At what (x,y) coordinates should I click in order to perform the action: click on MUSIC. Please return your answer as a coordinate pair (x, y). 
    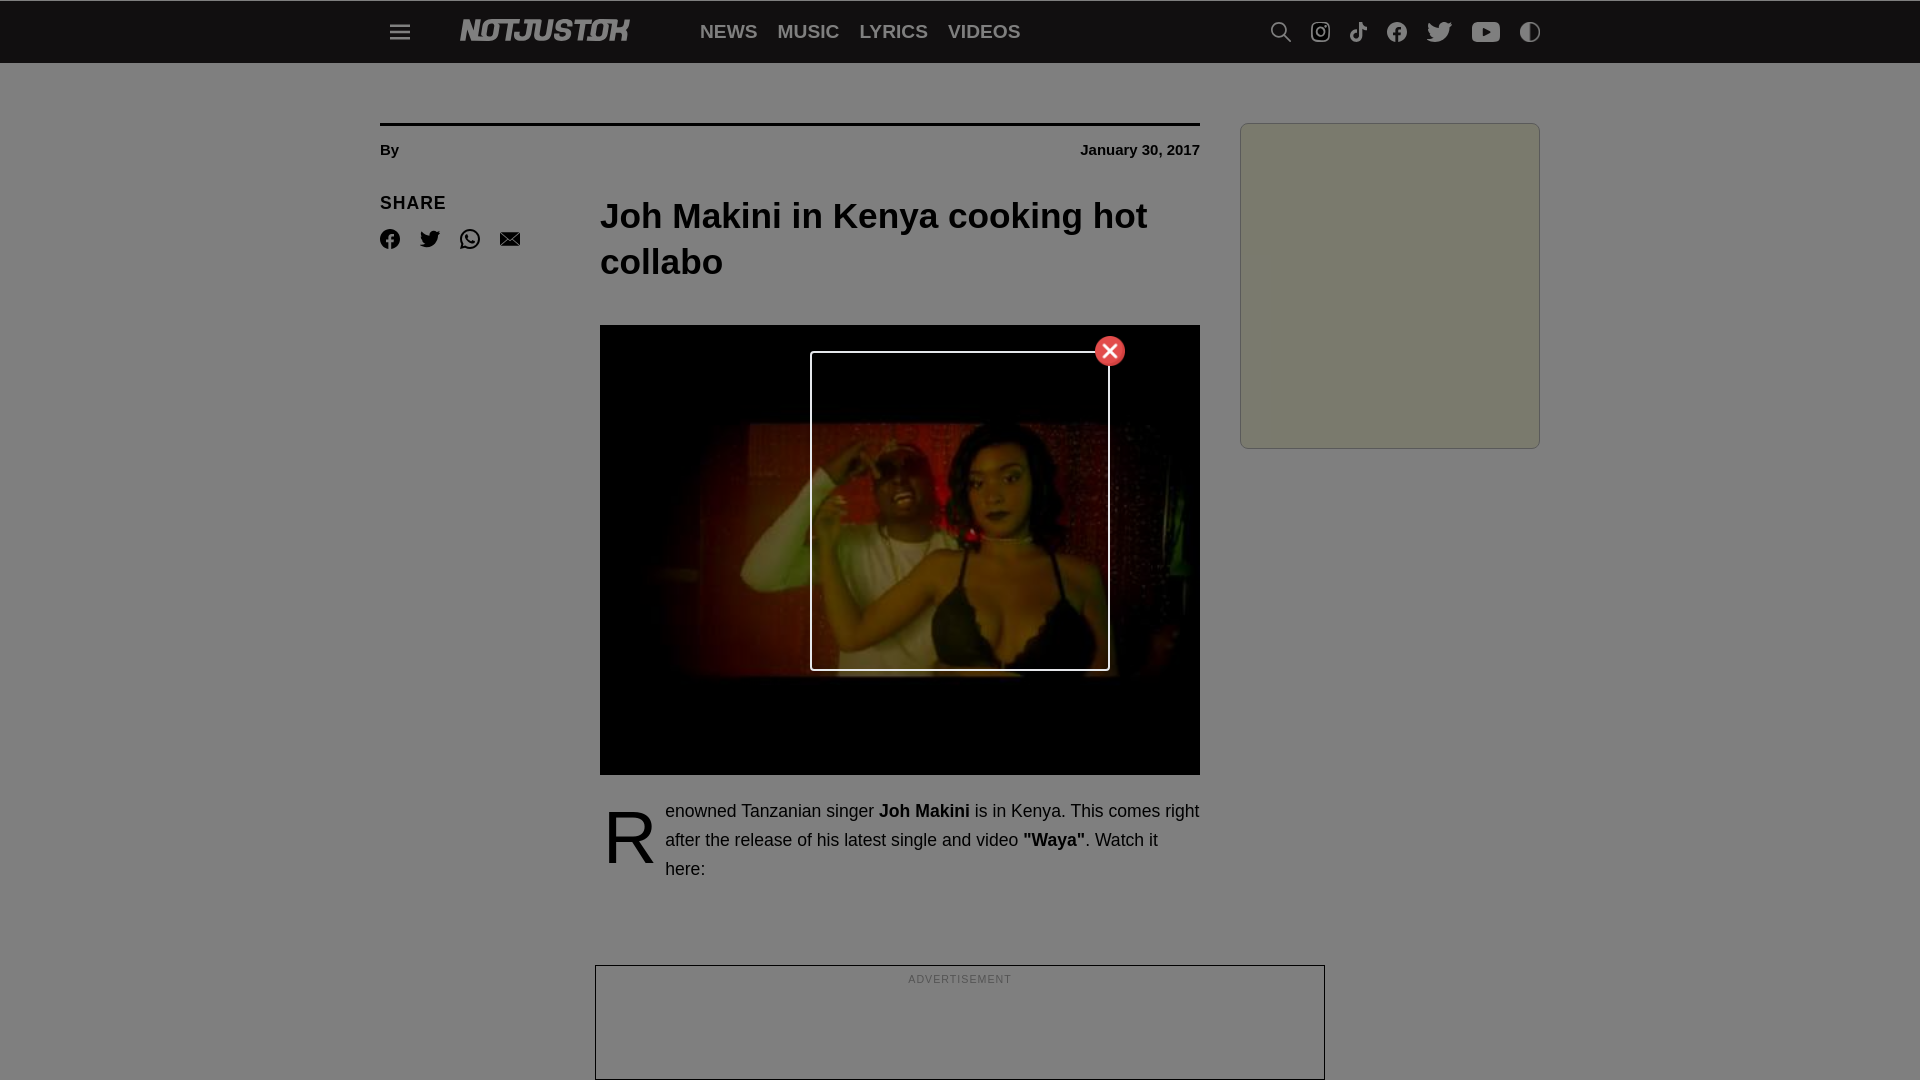
    Looking at the image, I should click on (808, 31).